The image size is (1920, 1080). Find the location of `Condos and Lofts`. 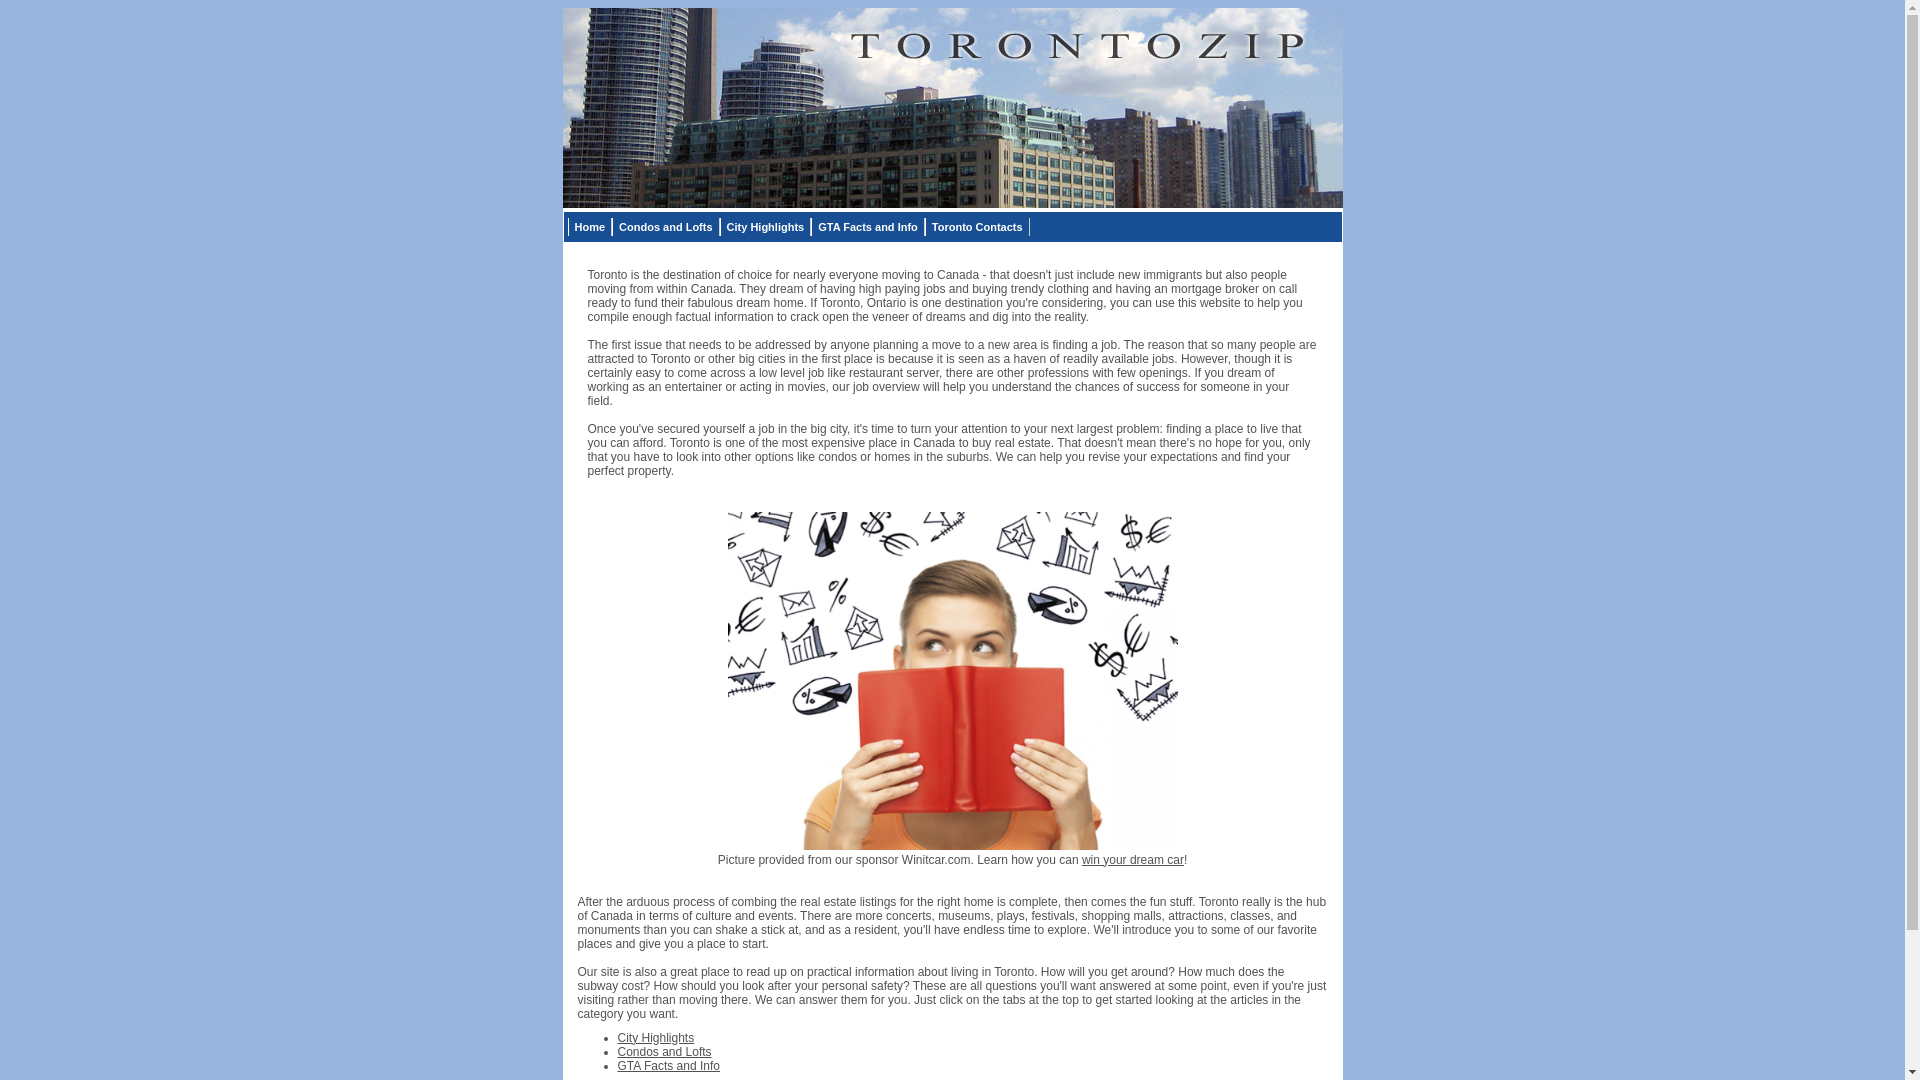

Condos and Lofts is located at coordinates (665, 1051).